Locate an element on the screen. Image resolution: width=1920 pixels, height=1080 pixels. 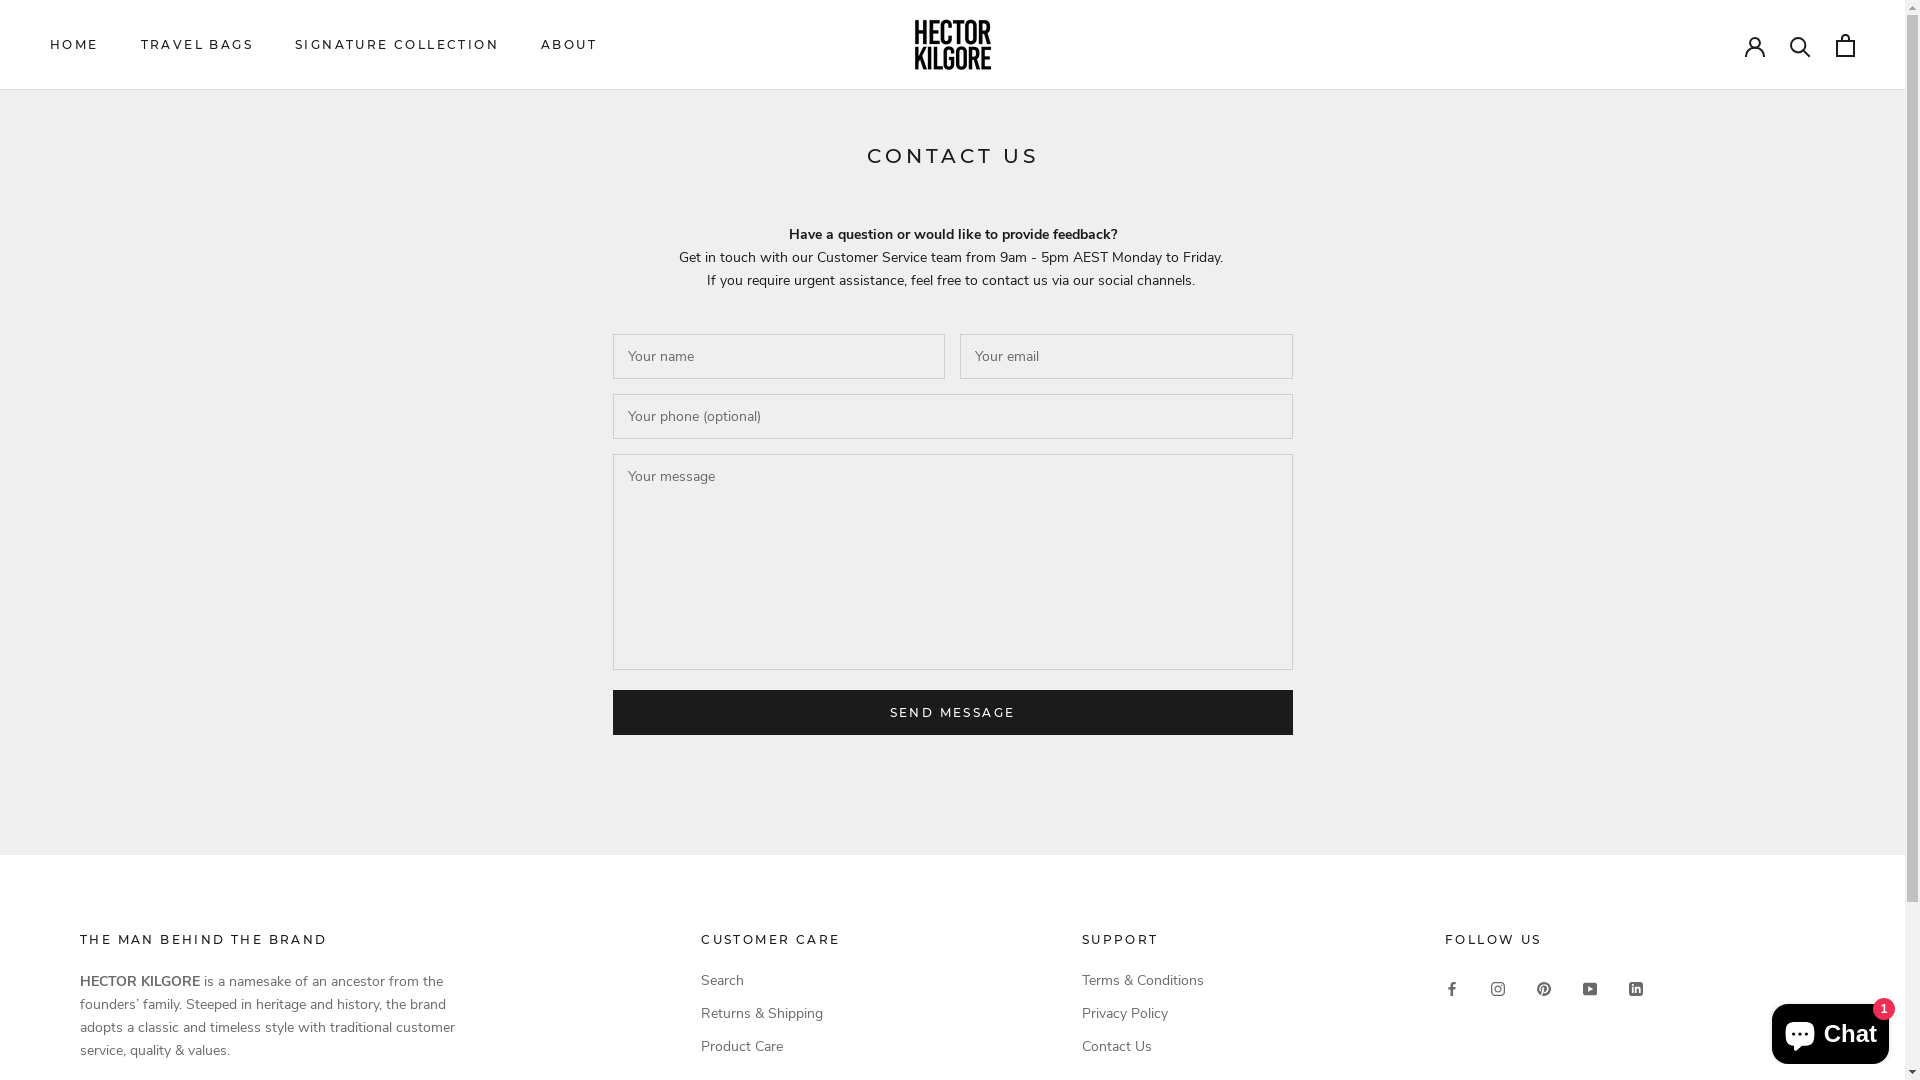
HOME
HOME is located at coordinates (74, 44).